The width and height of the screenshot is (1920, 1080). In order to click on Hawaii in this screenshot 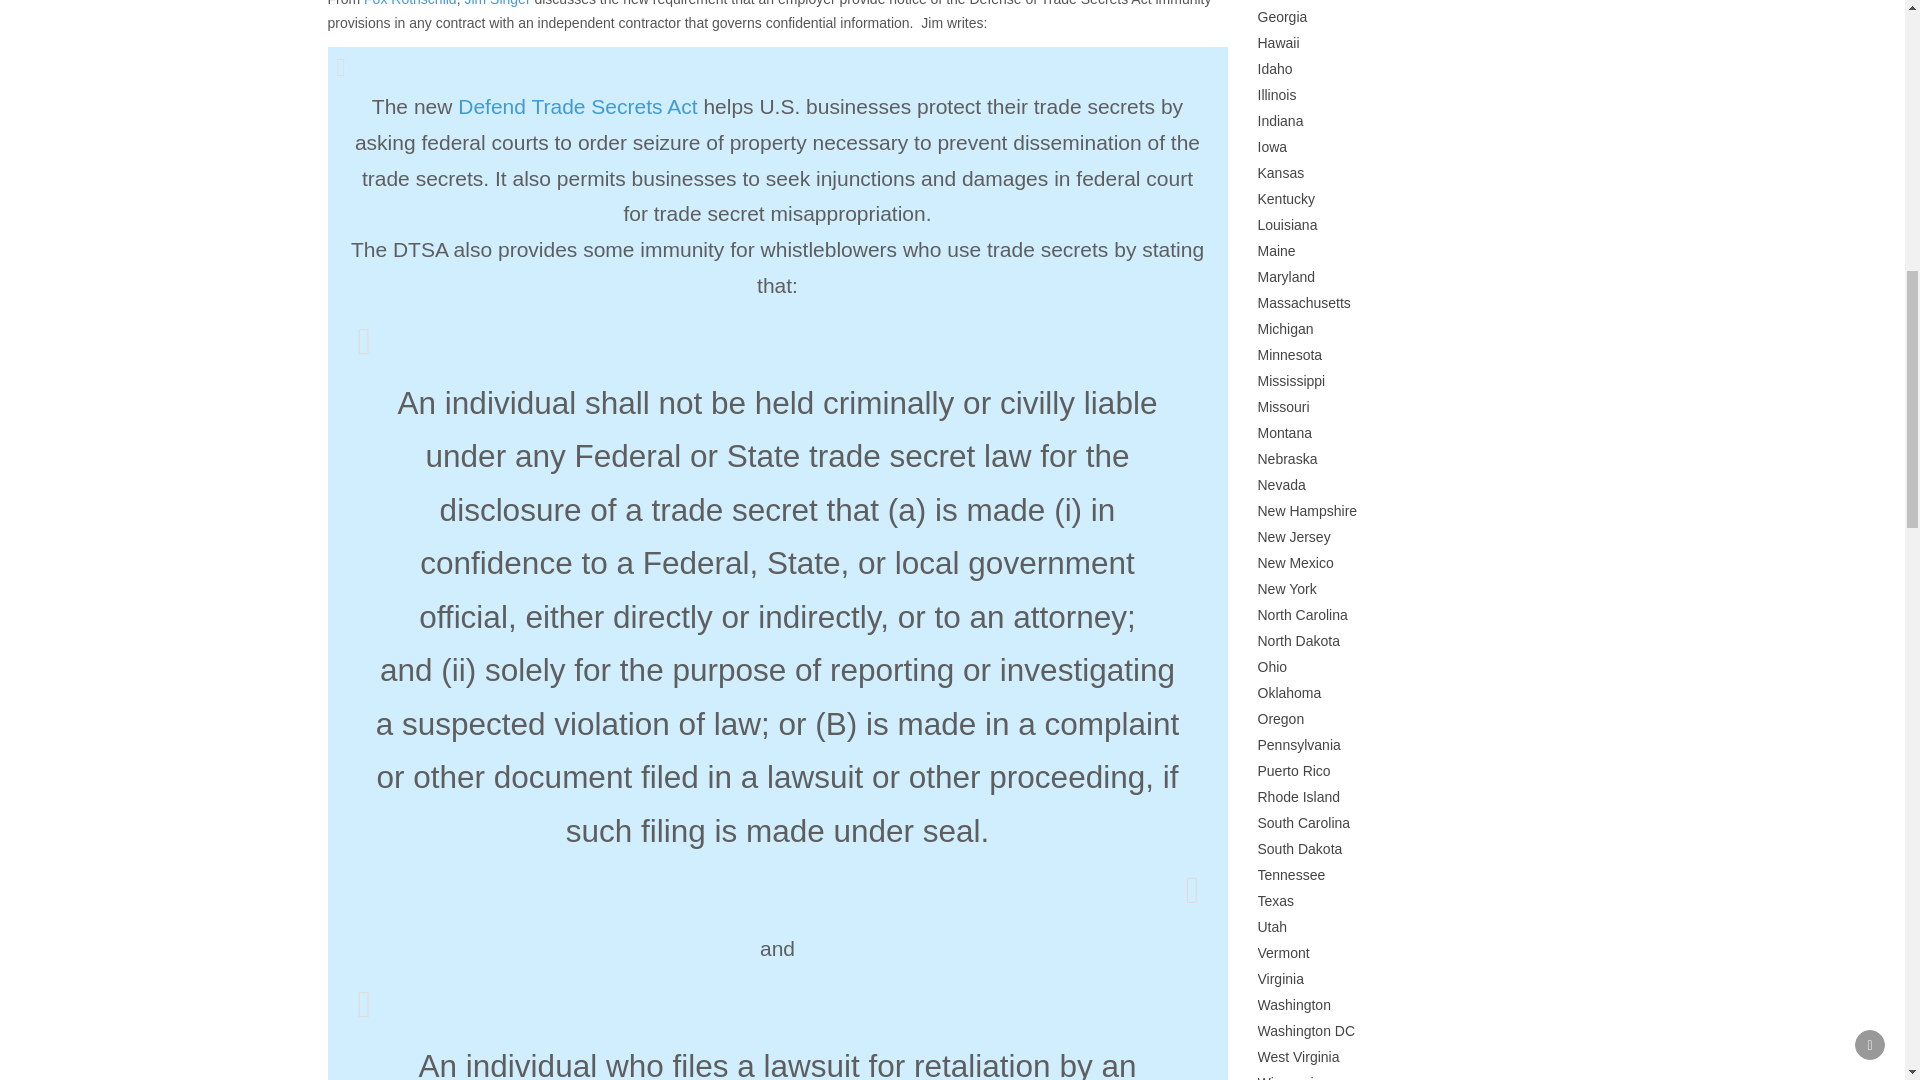, I will do `click(1278, 42)`.